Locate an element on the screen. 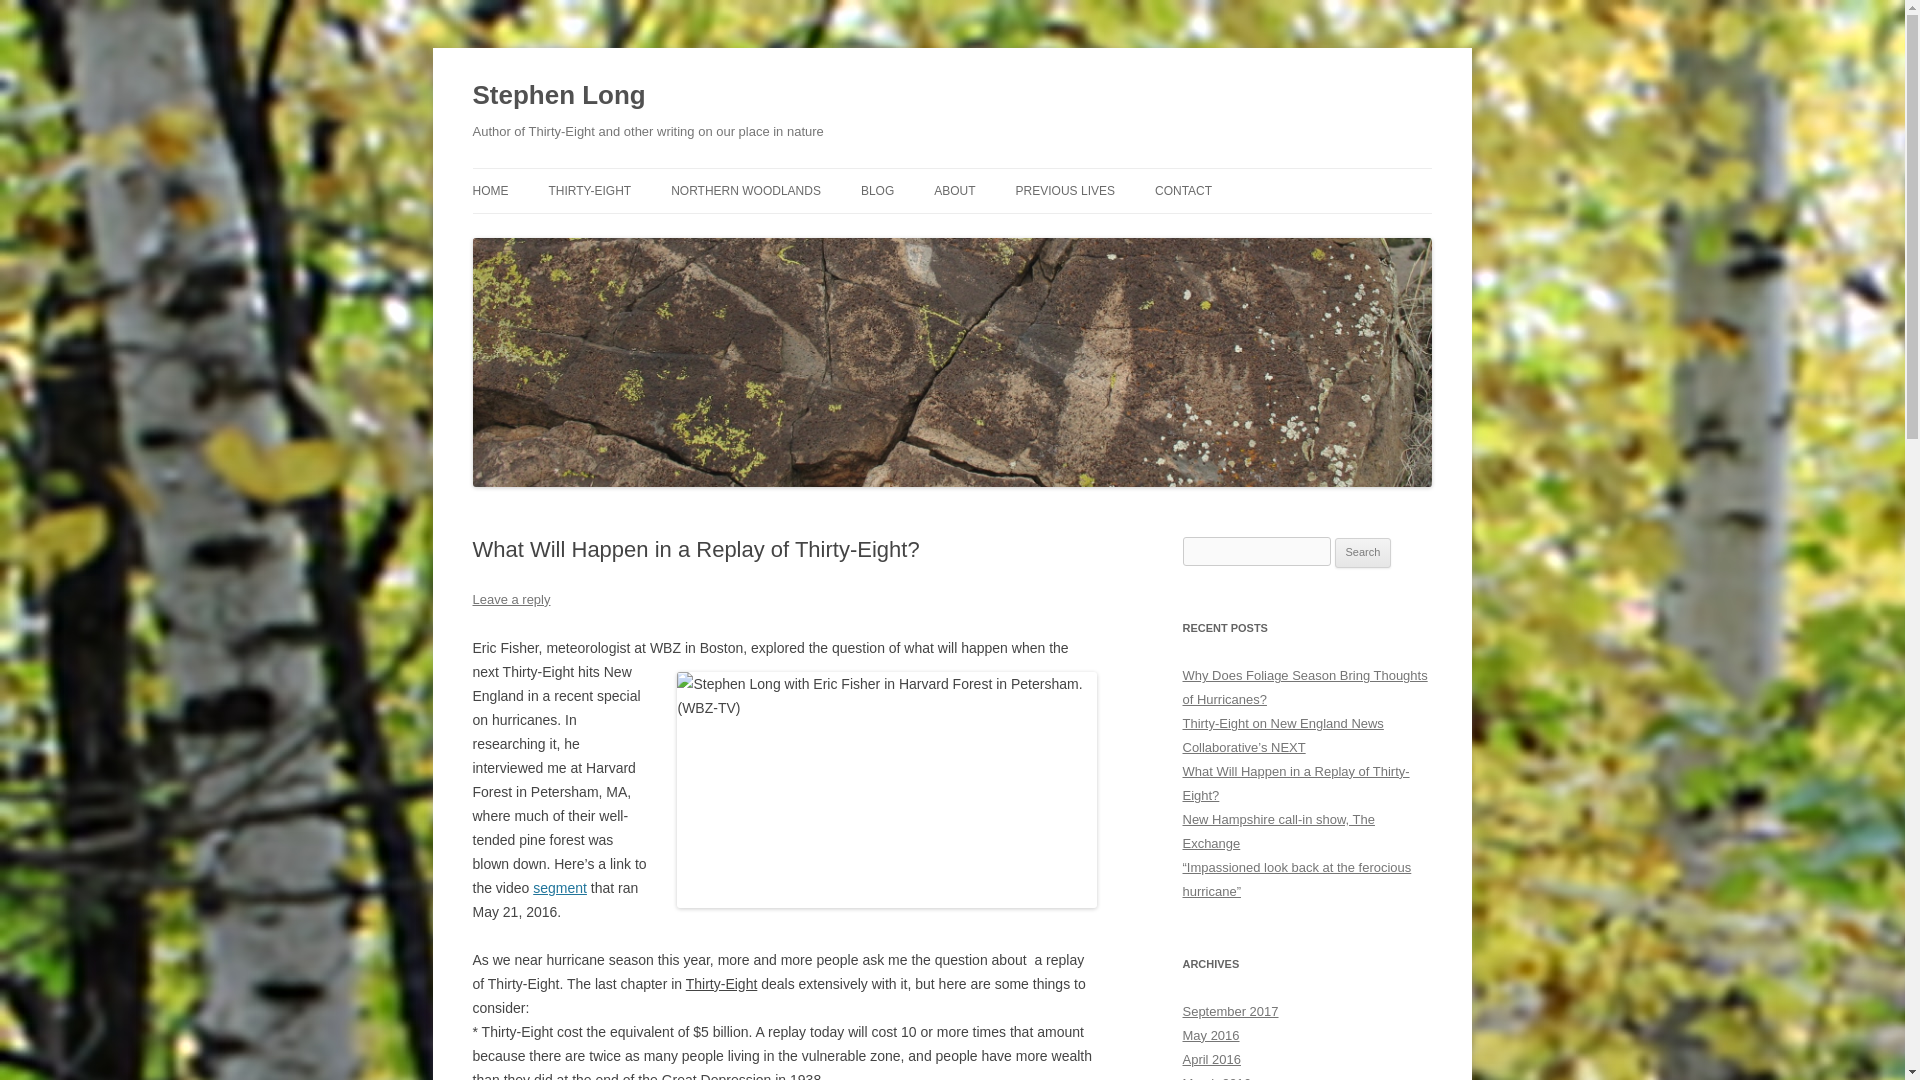  NORTHERN WOODLANDS is located at coordinates (746, 190).